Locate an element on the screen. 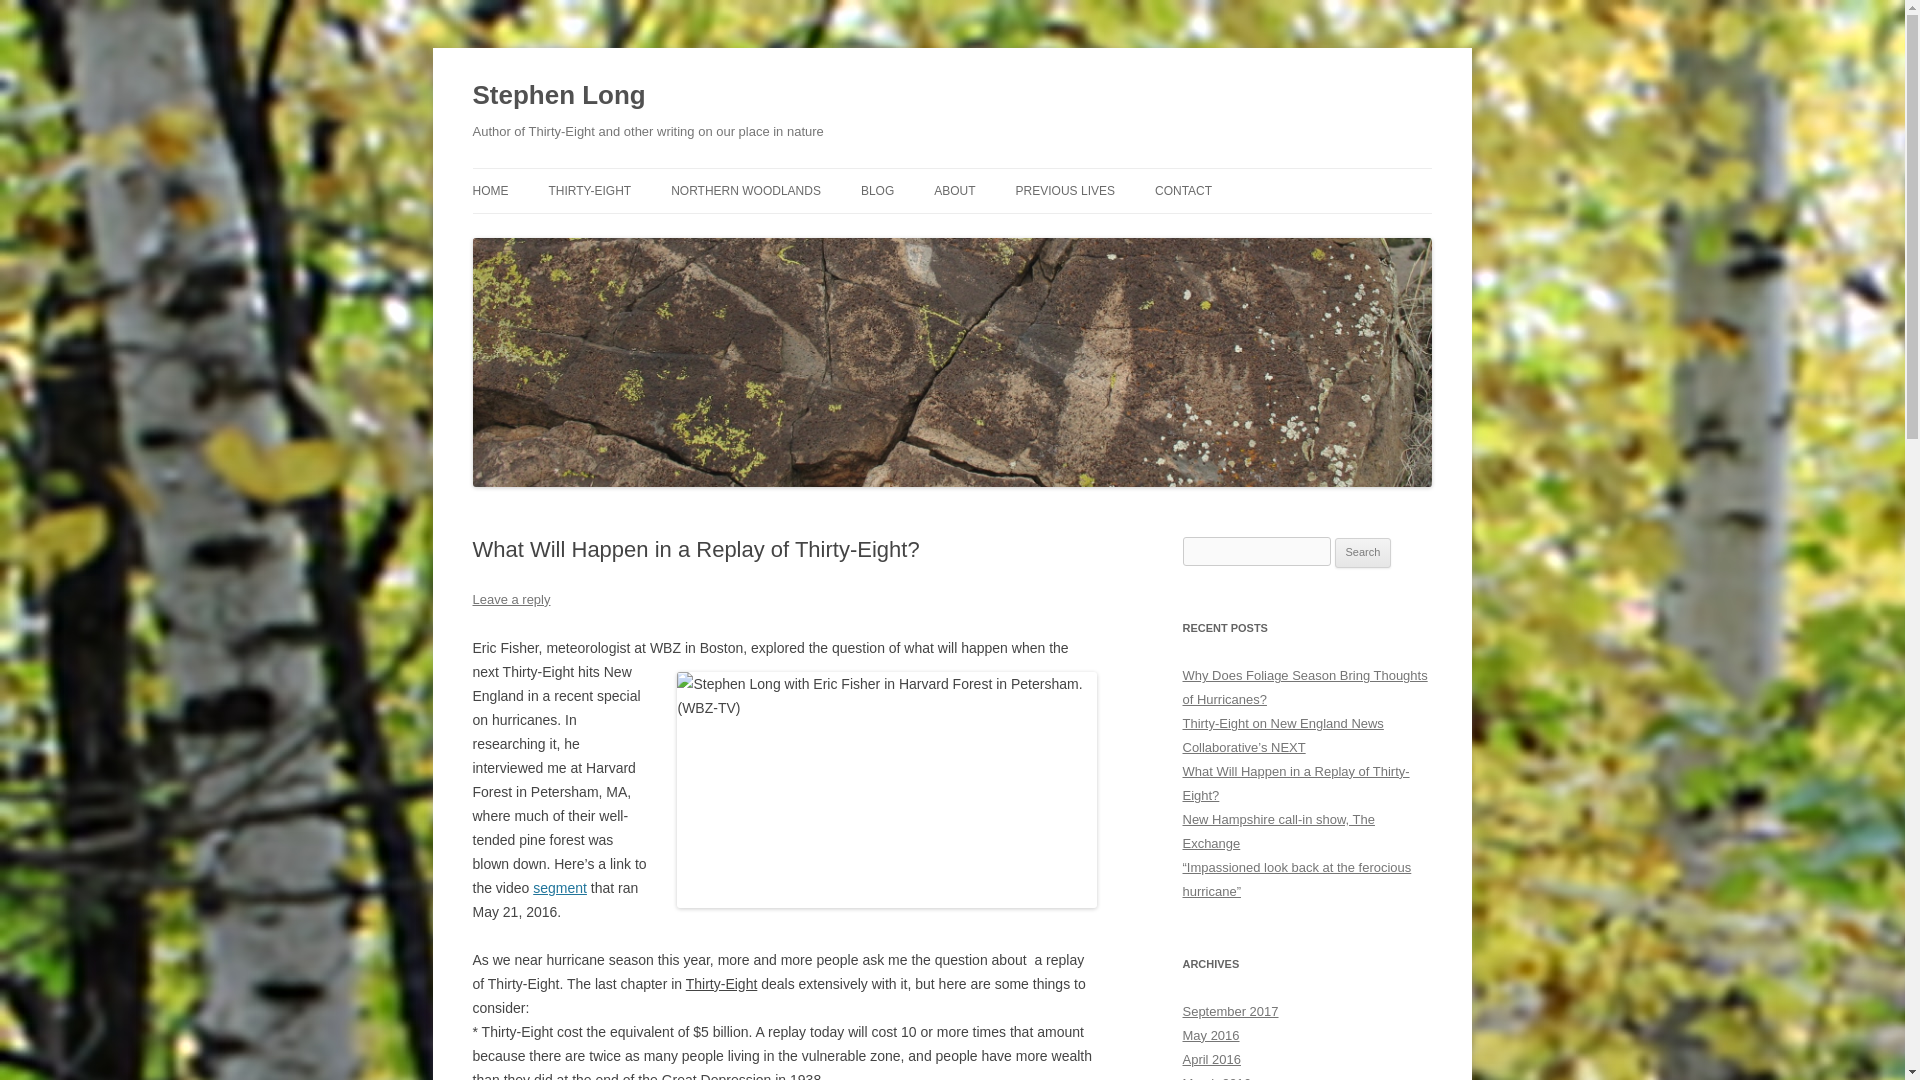  NORTHERN WOODLANDS is located at coordinates (746, 190).